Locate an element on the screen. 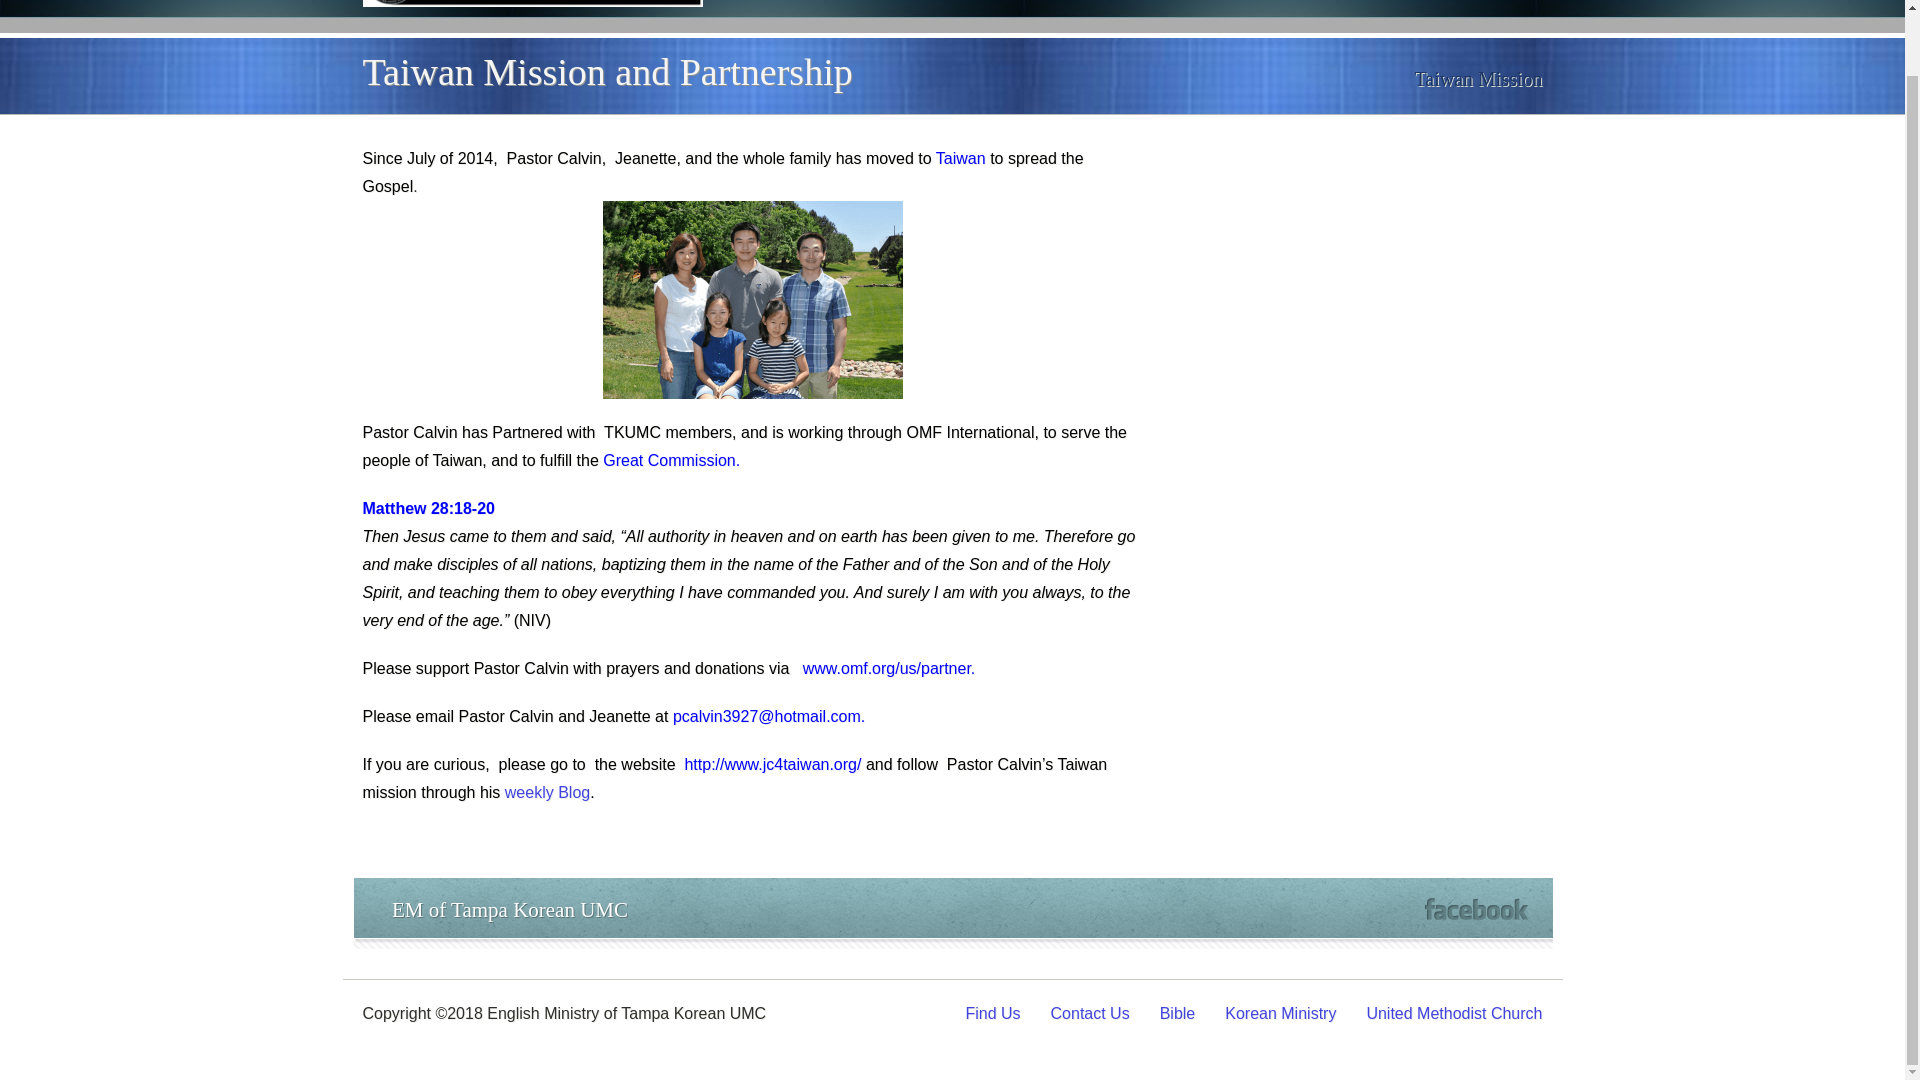 The height and width of the screenshot is (1080, 1920). Find Us is located at coordinates (992, 1013).